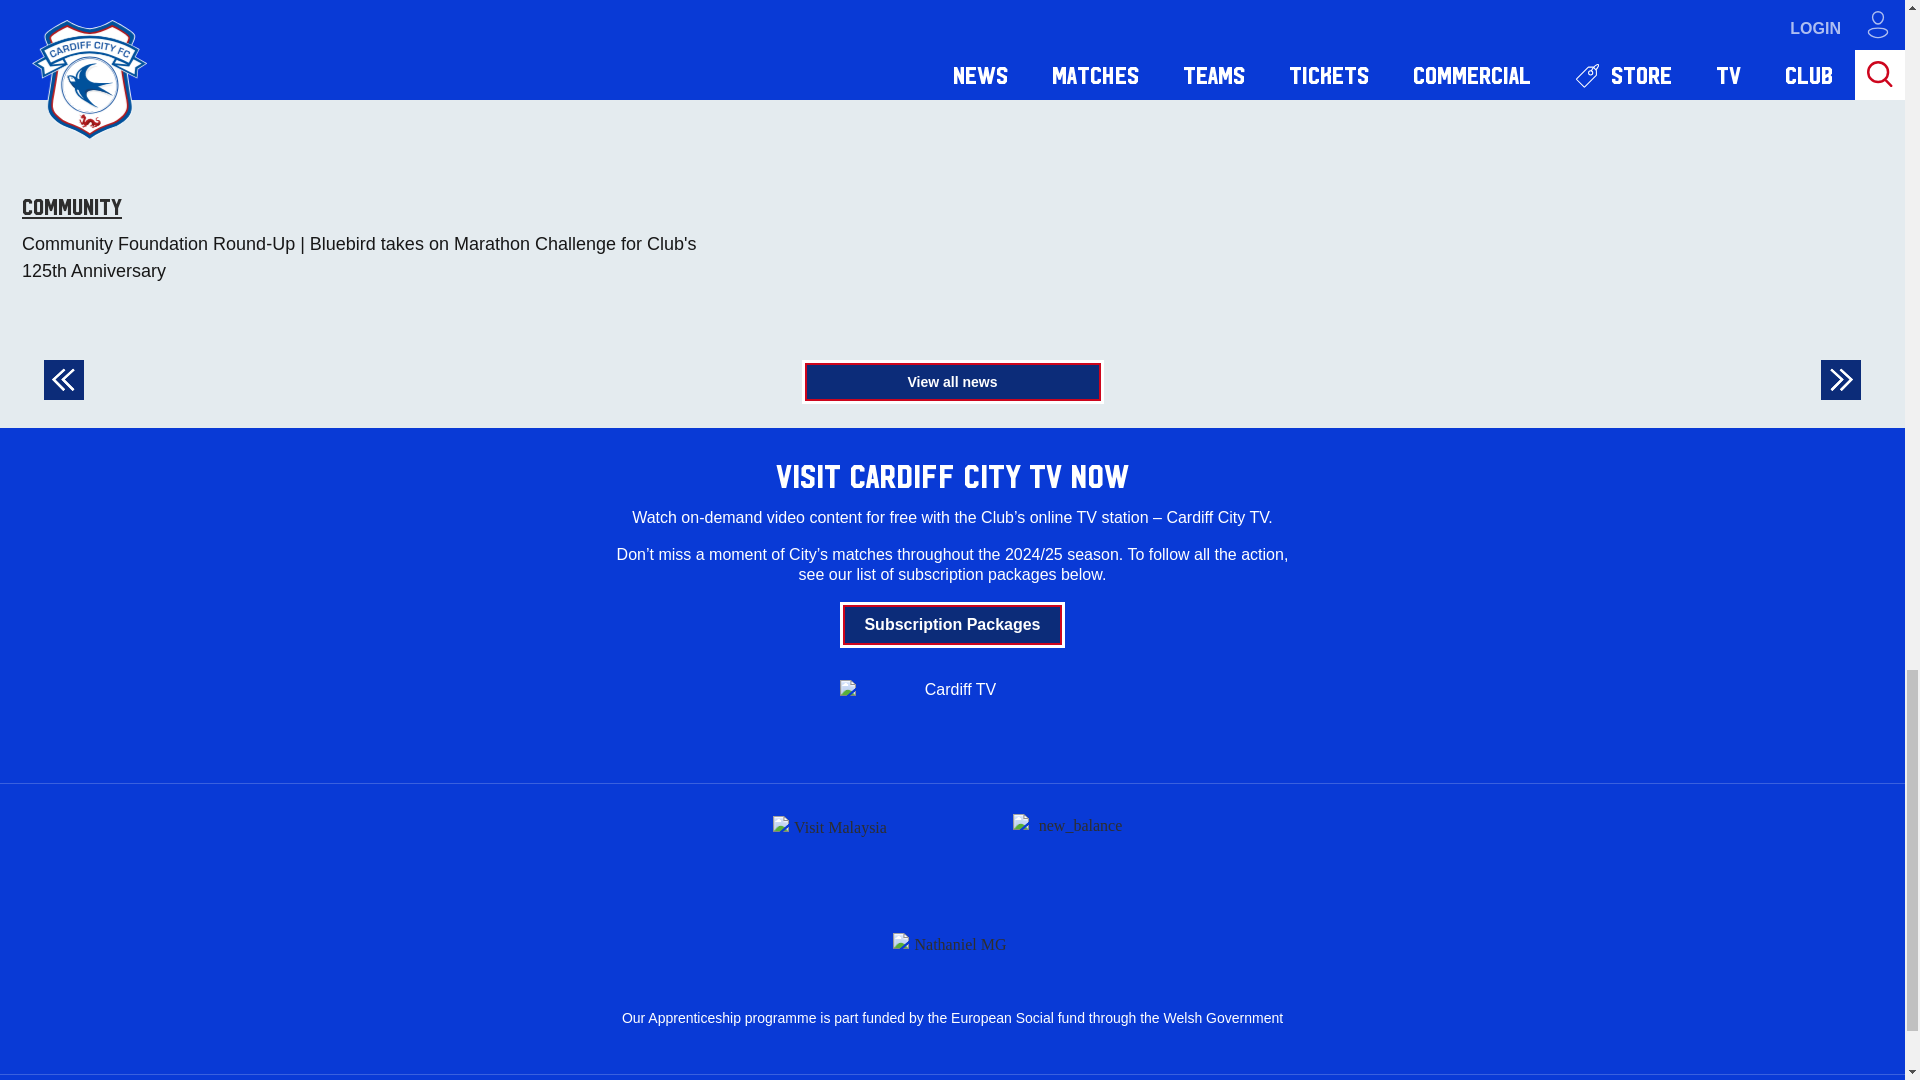 The height and width of the screenshot is (1080, 1920). I want to click on Visit Malaysia, so click(832, 850).